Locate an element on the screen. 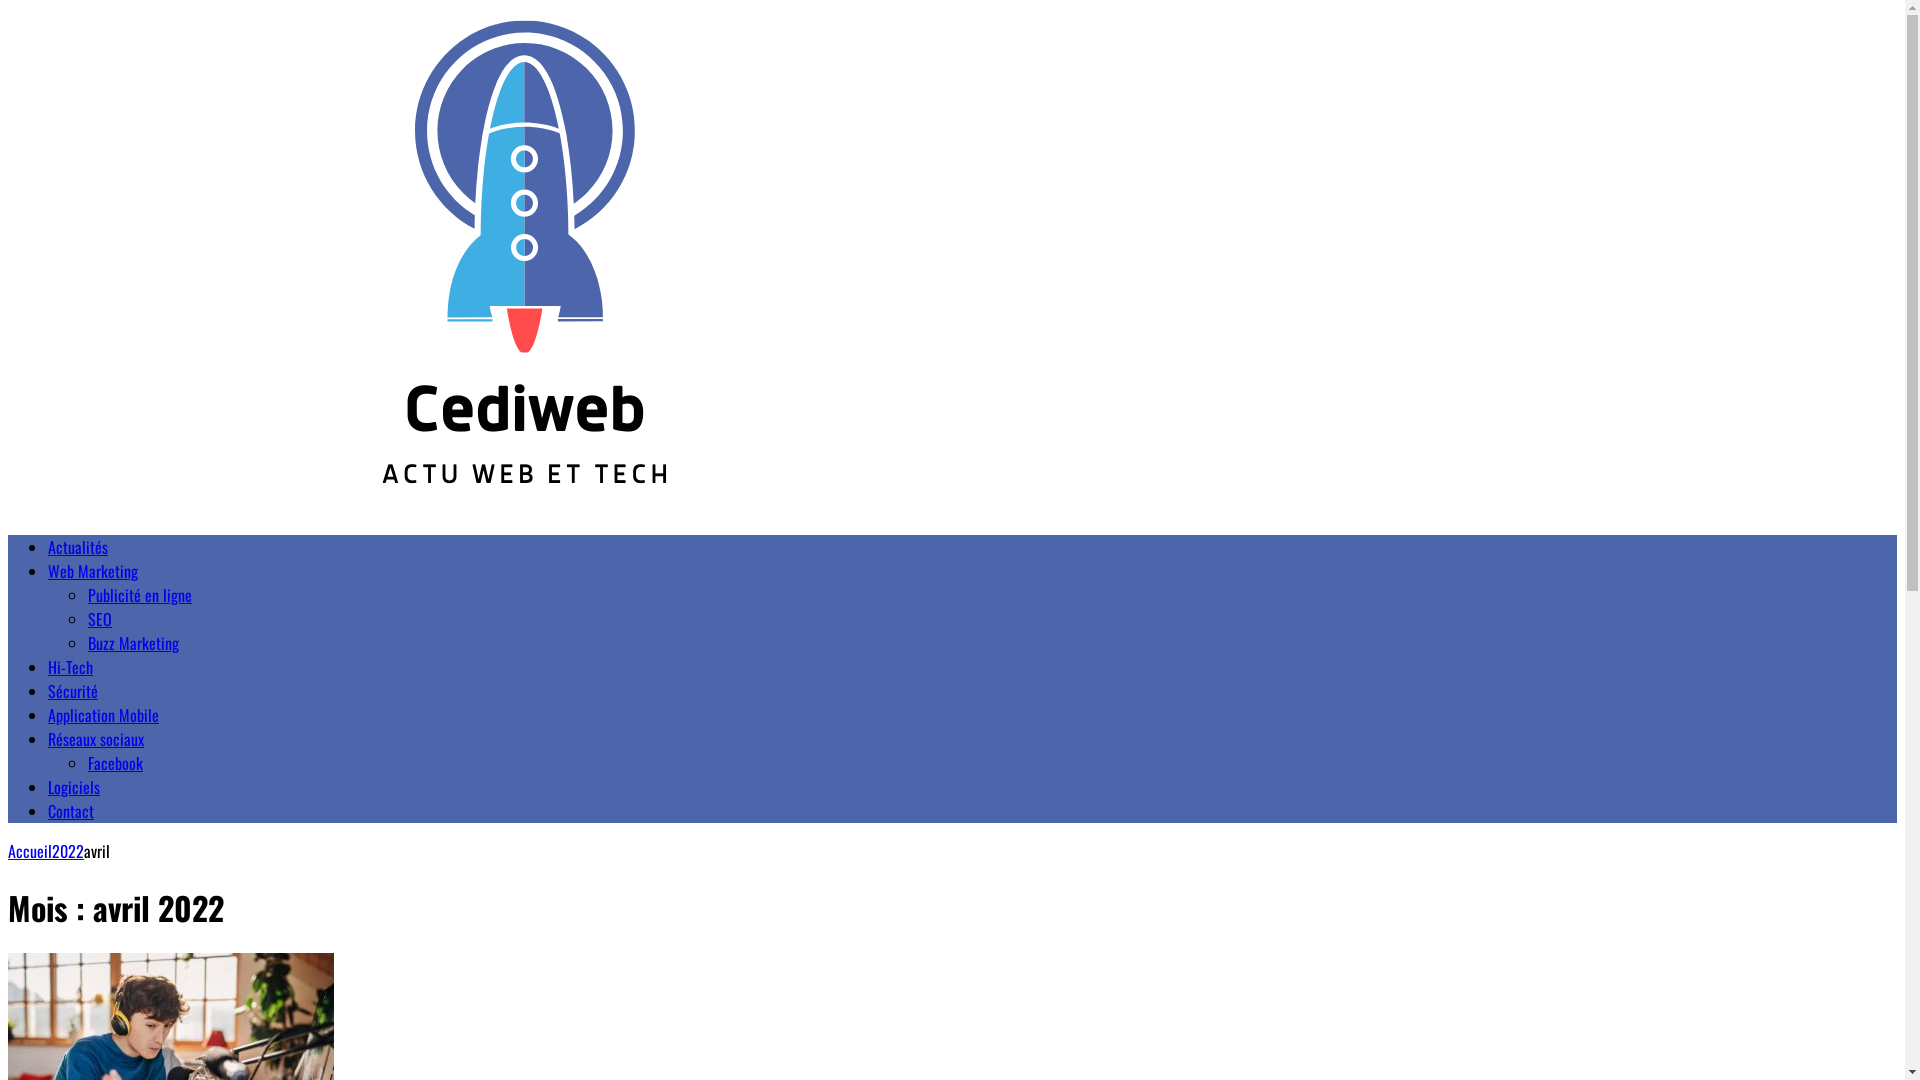  Facebook is located at coordinates (116, 763).